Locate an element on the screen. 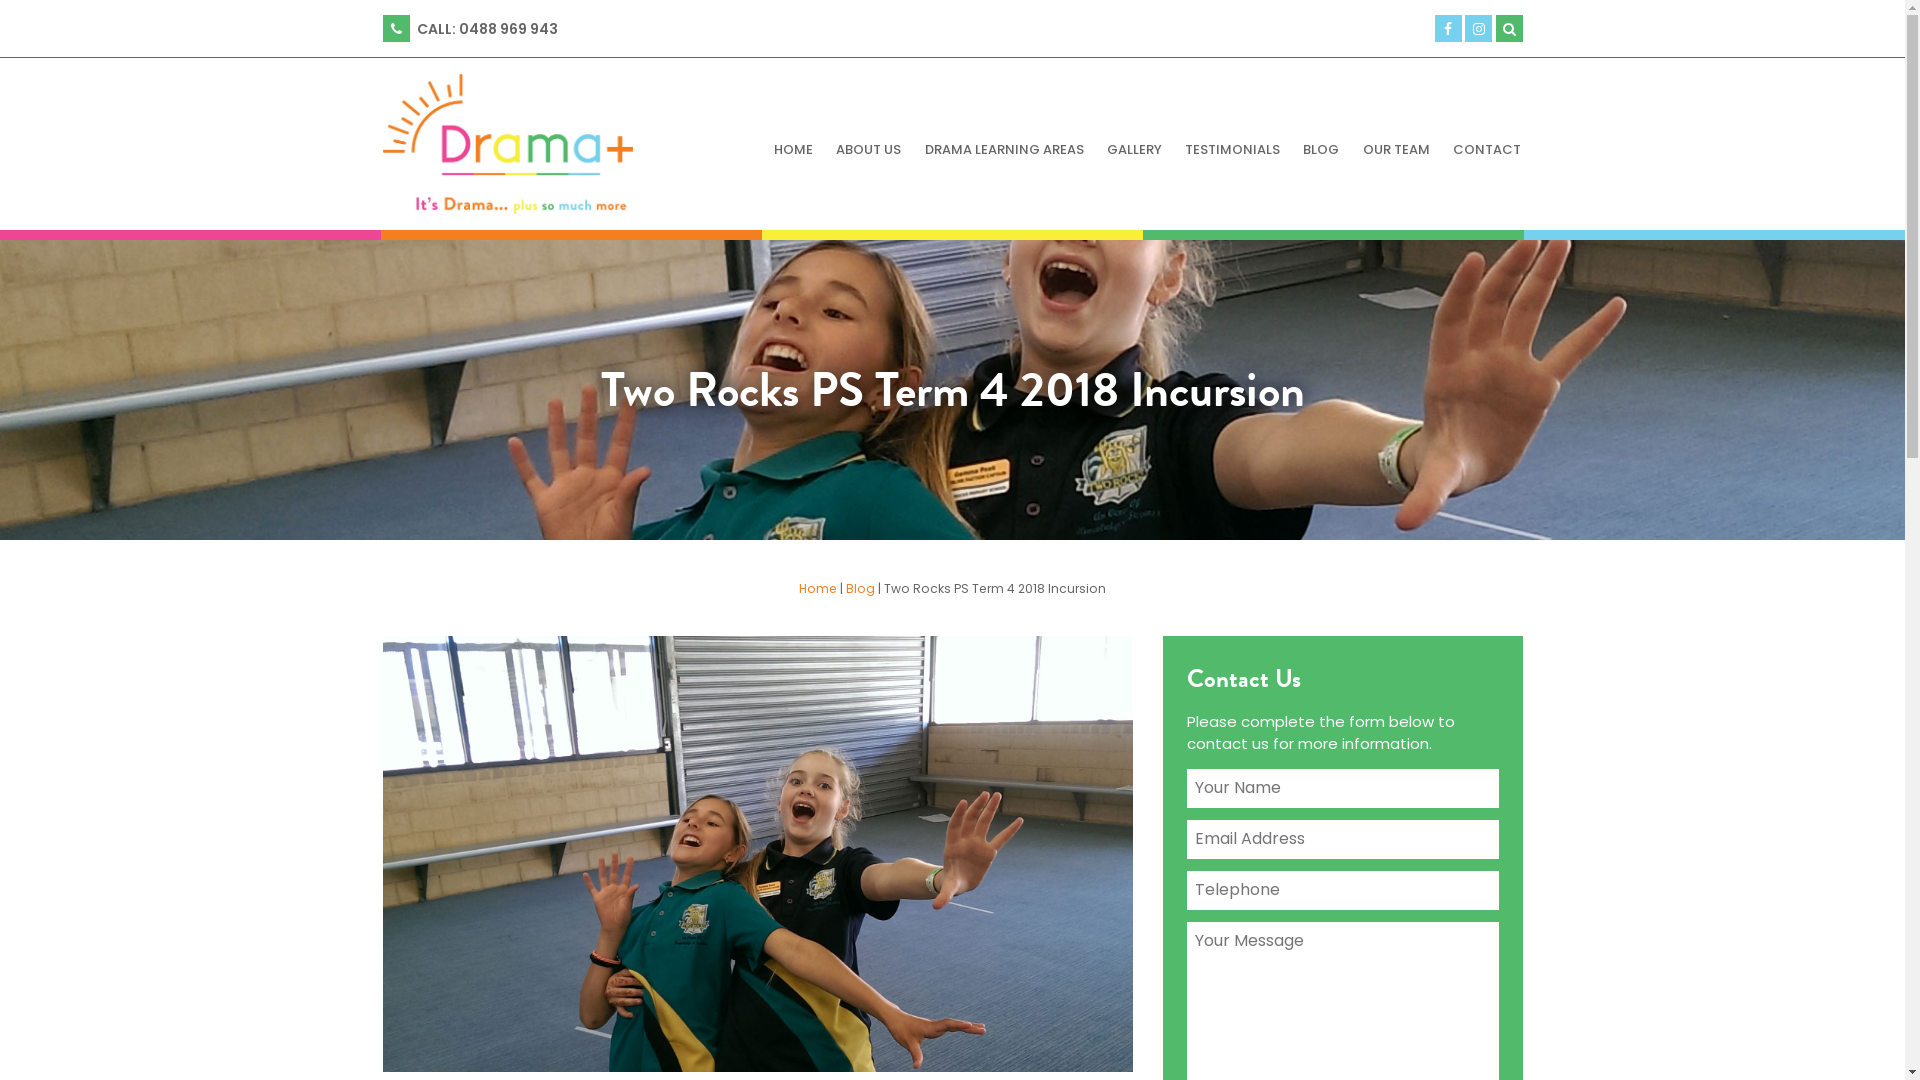  BLOG is located at coordinates (1322, 150).